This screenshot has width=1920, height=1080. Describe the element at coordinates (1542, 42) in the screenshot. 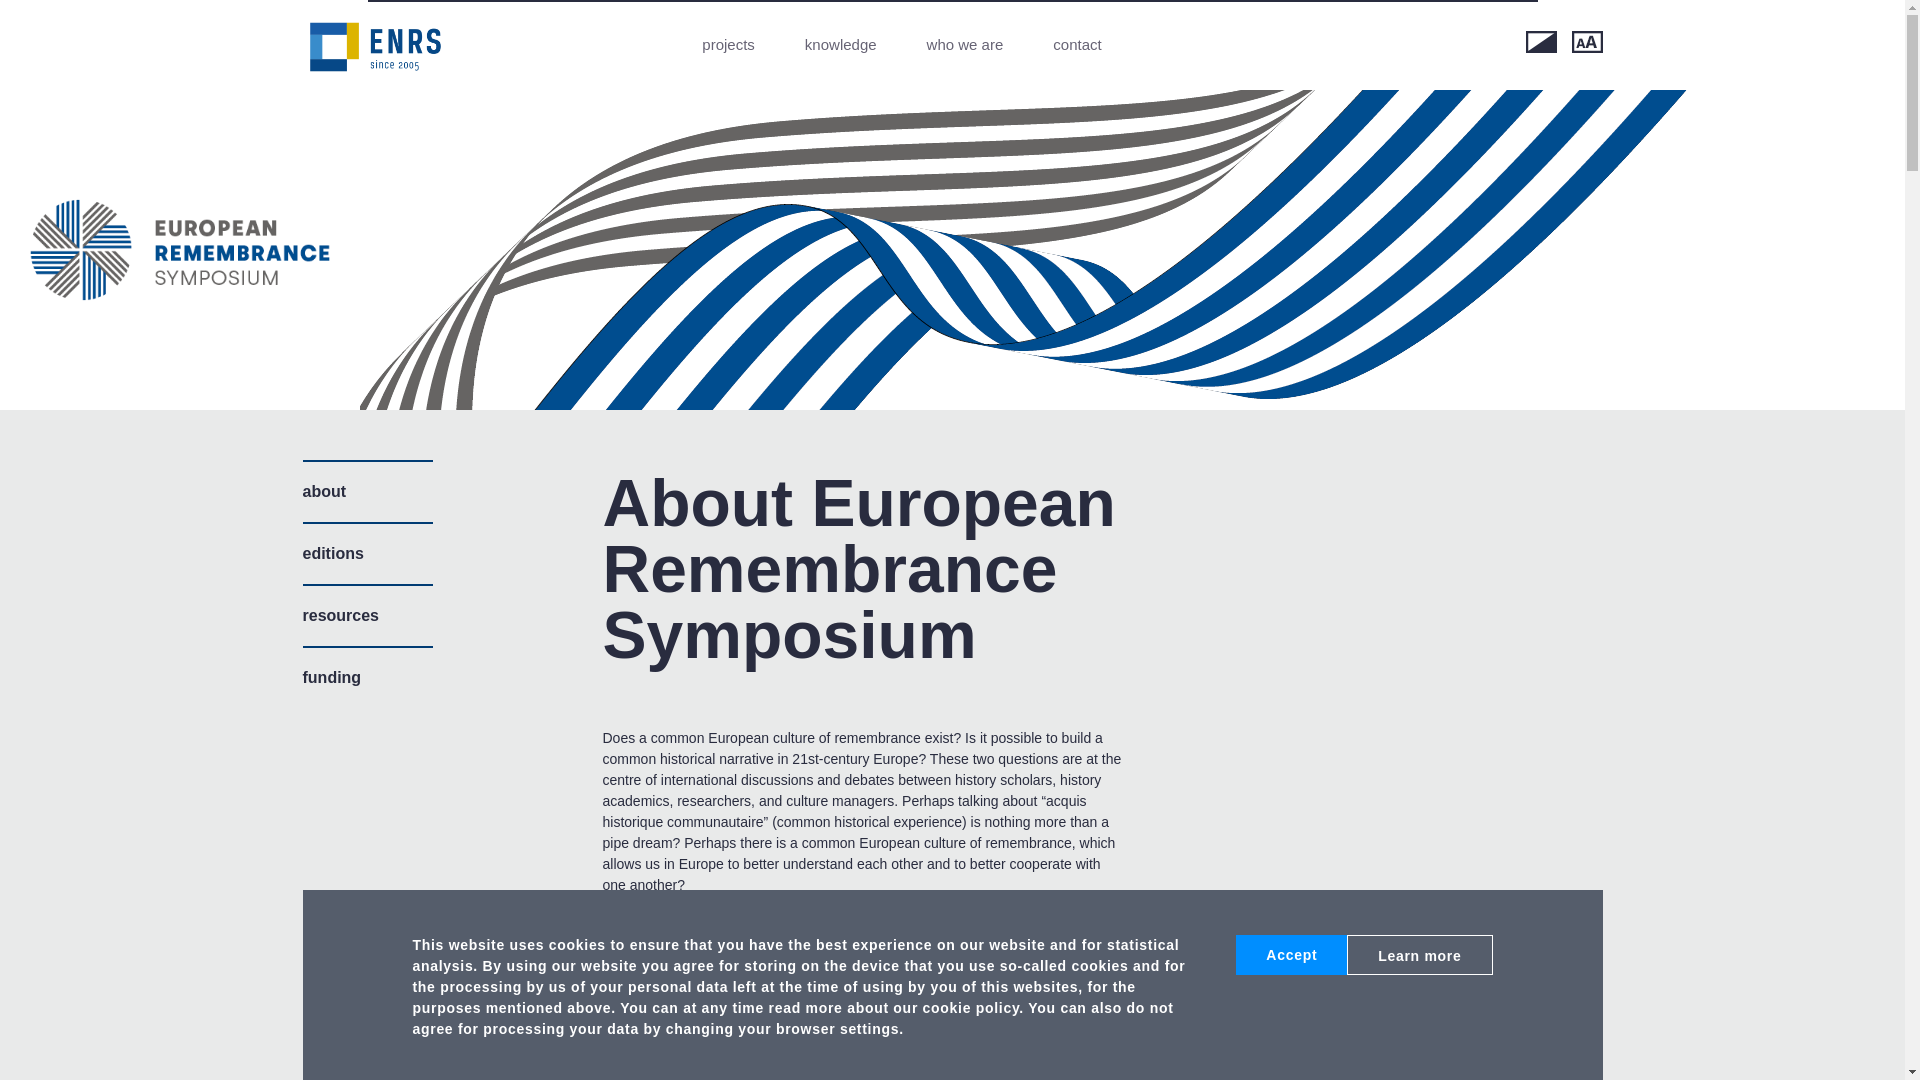

I see `Contrast` at that location.